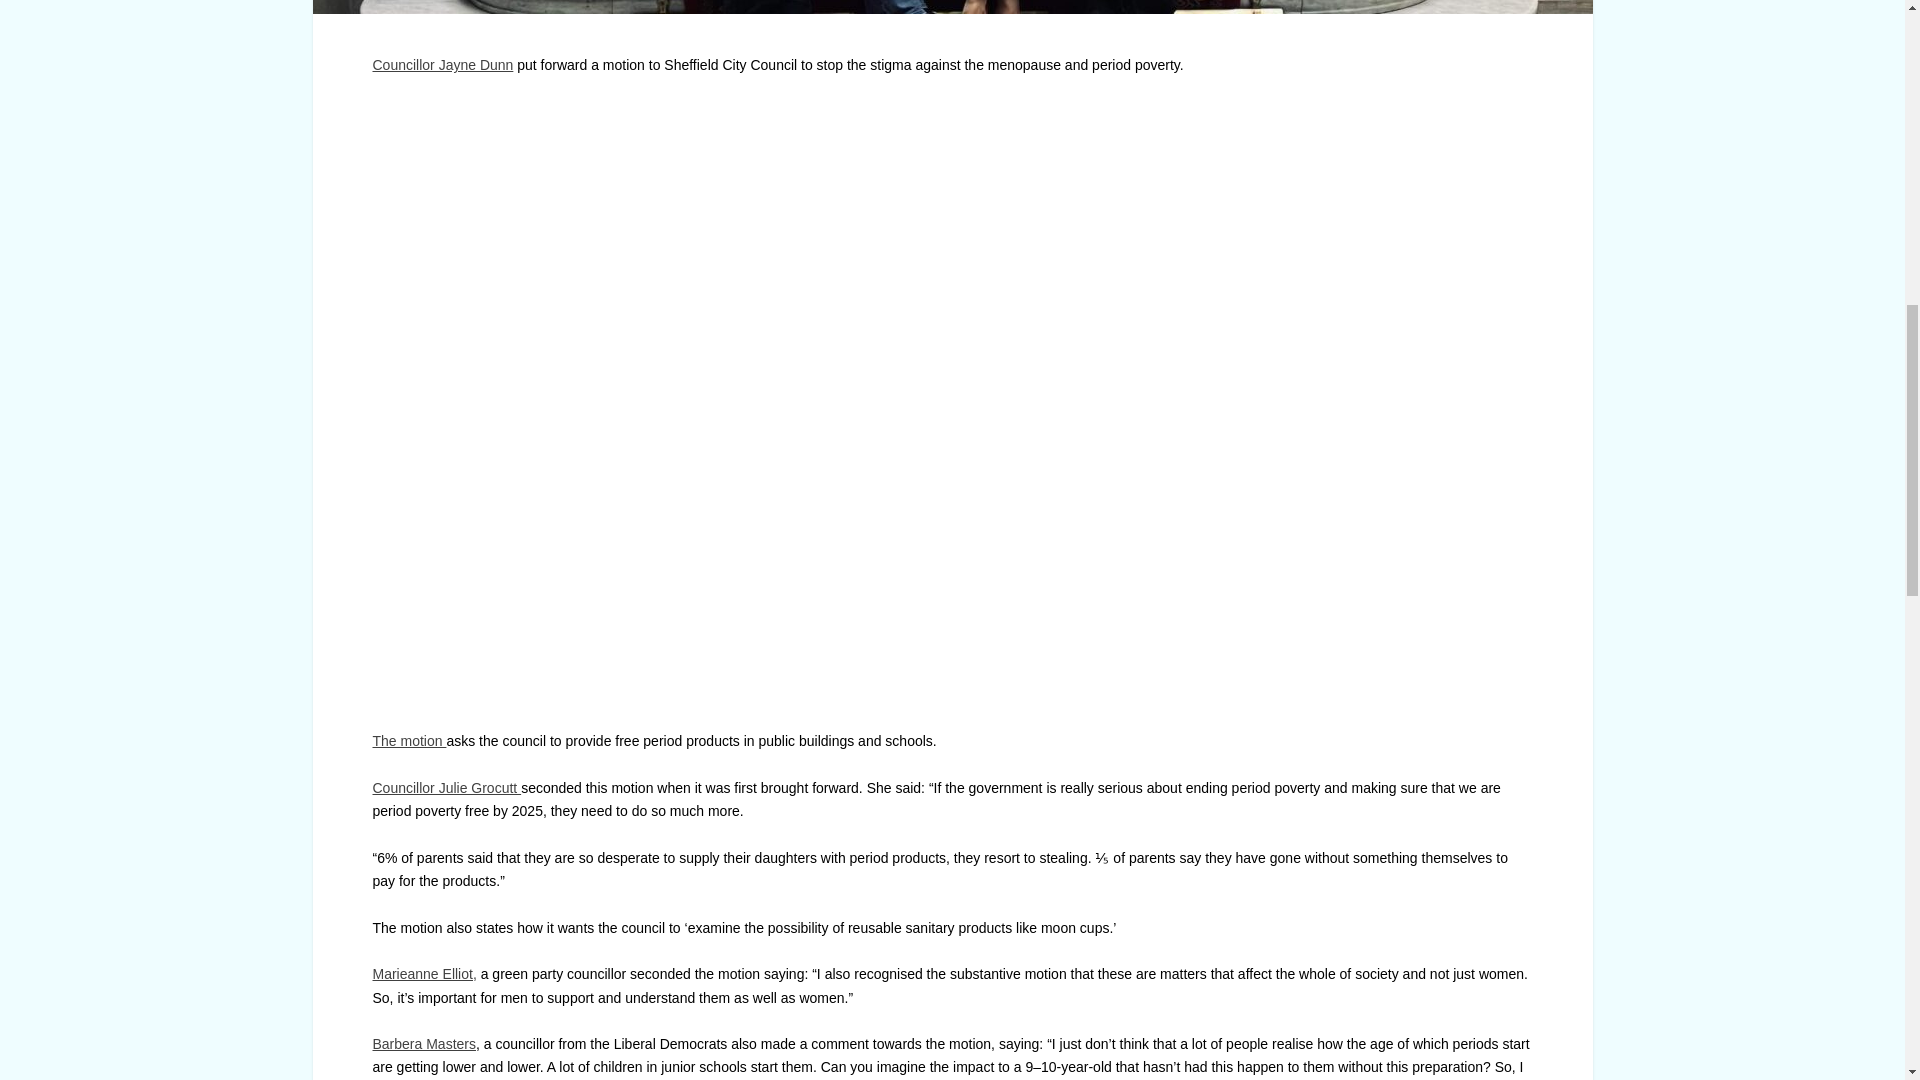 The width and height of the screenshot is (1920, 1080). Describe the element at coordinates (446, 787) in the screenshot. I see `Councillor Julie Grocutt` at that location.